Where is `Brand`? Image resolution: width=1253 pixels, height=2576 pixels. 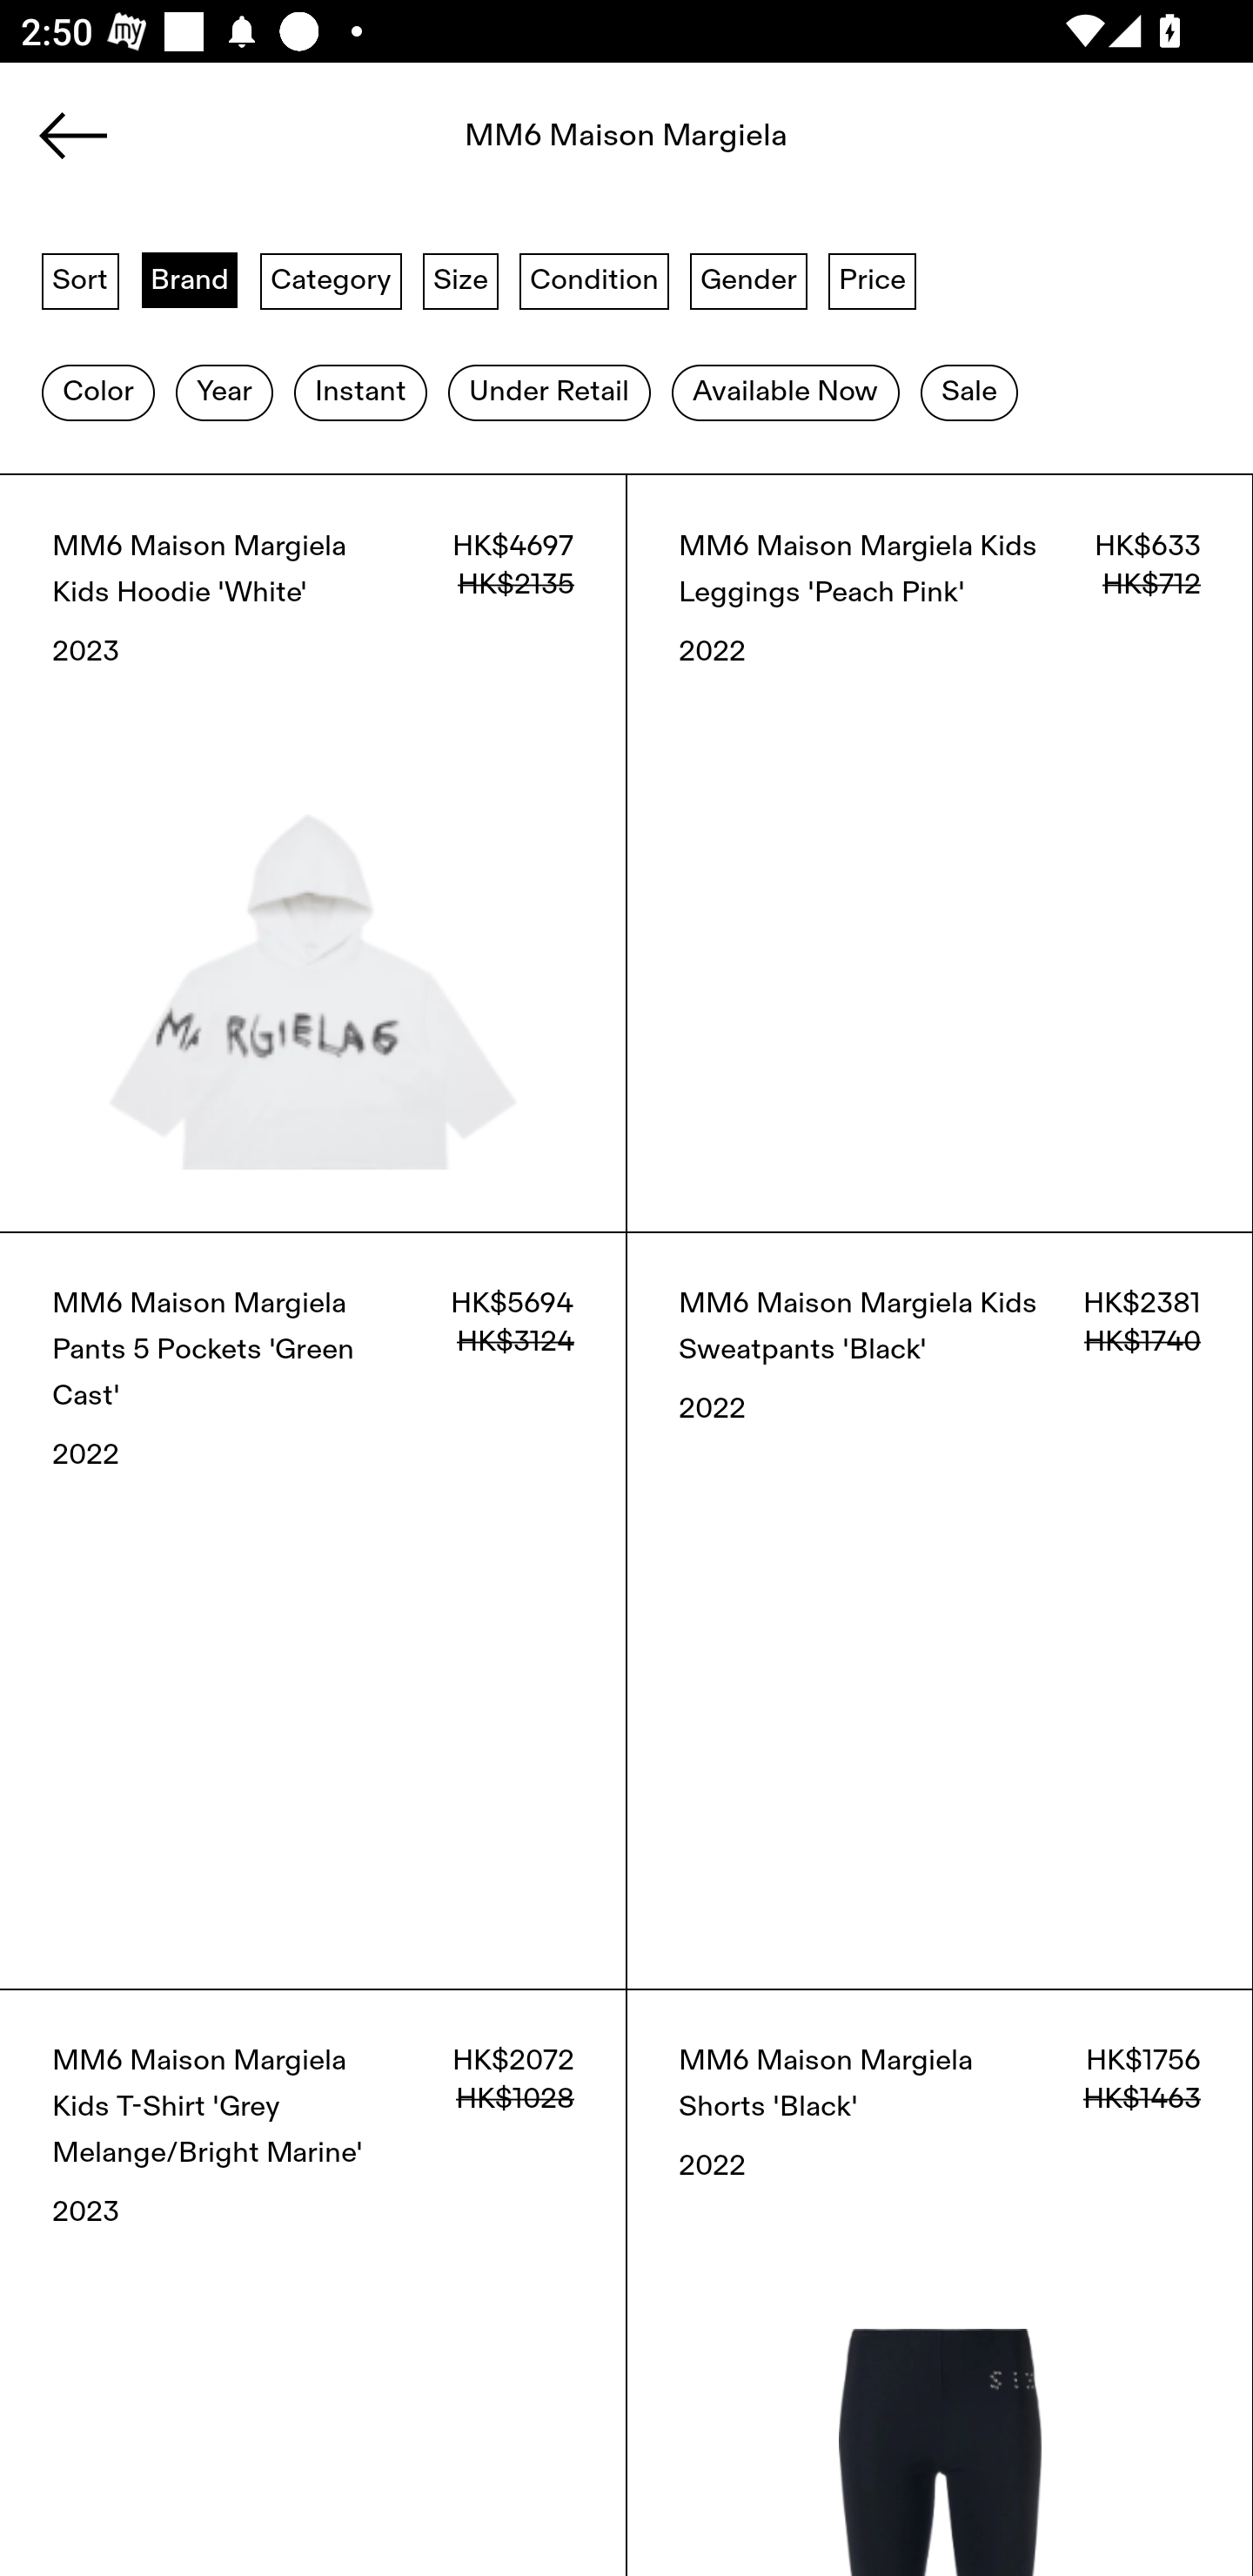
Brand is located at coordinates (190, 279).